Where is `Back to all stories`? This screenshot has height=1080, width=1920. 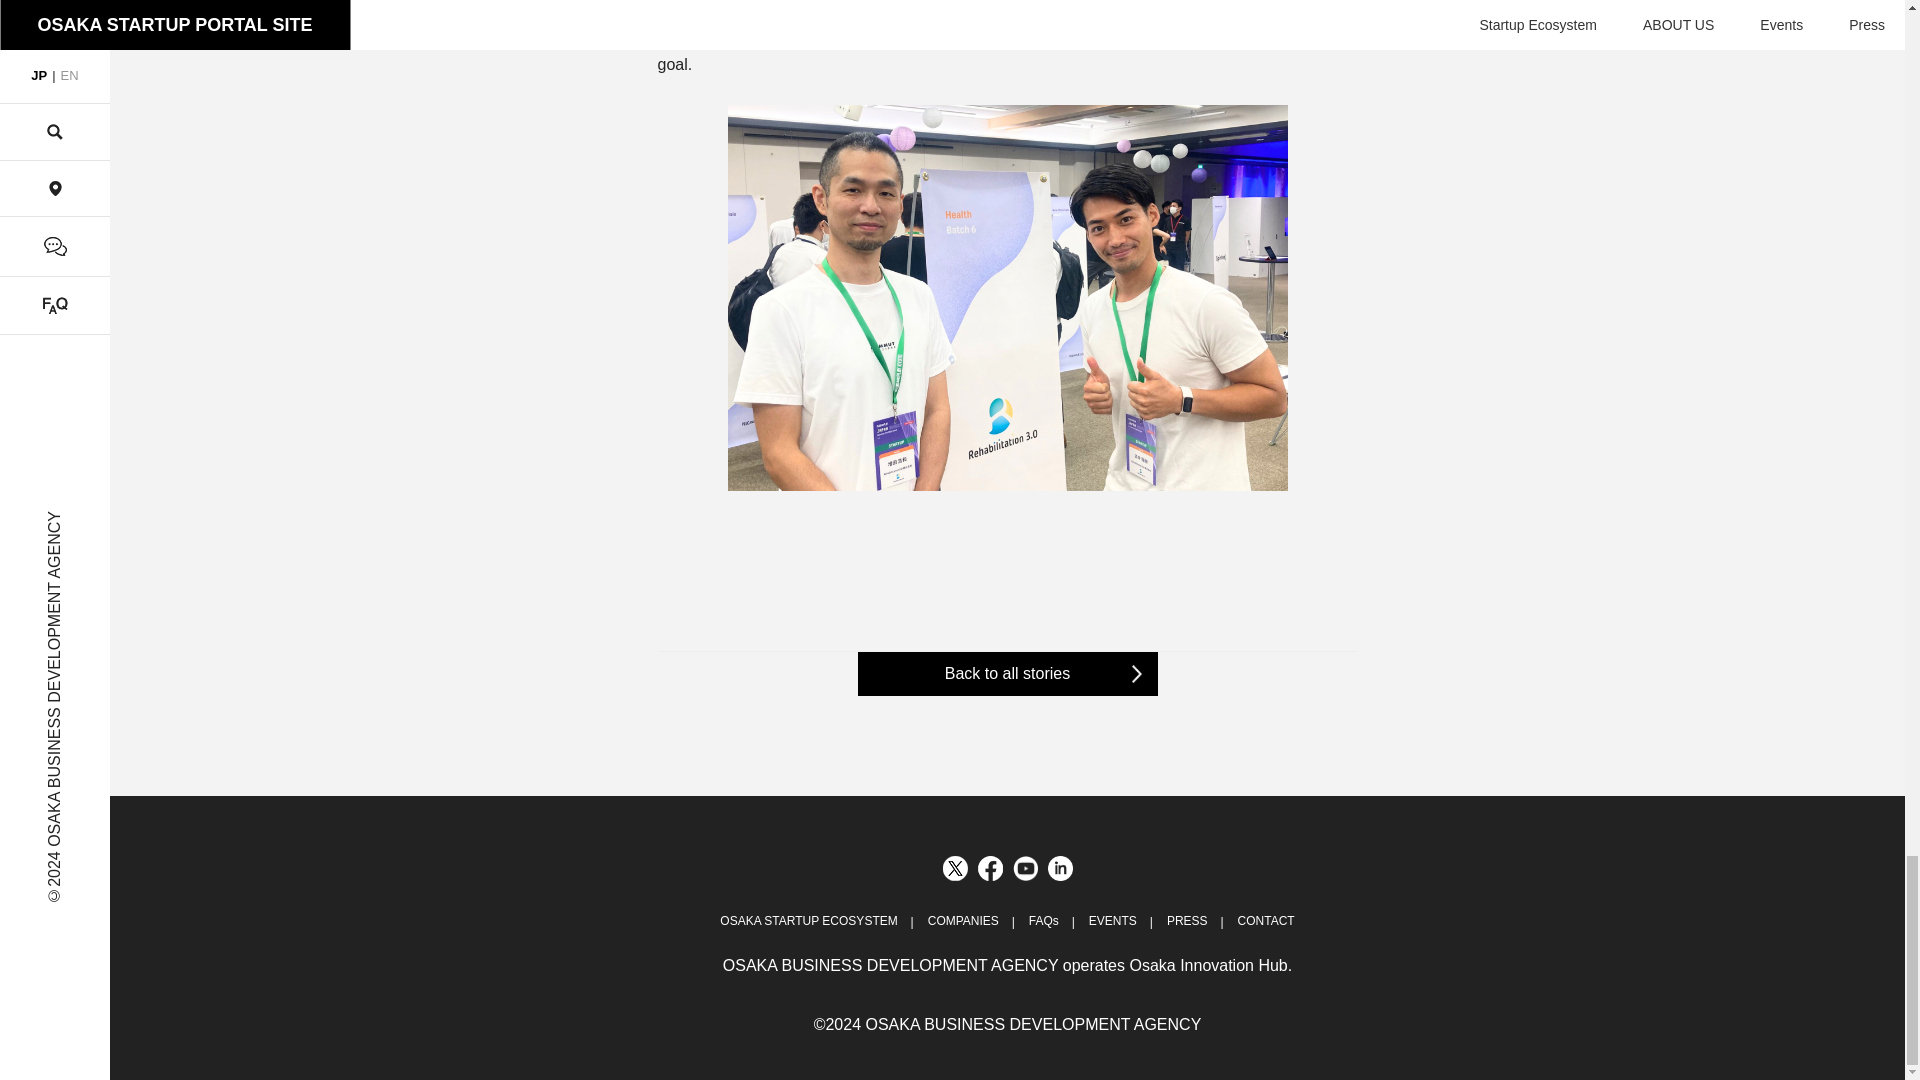 Back to all stories is located at coordinates (1008, 674).